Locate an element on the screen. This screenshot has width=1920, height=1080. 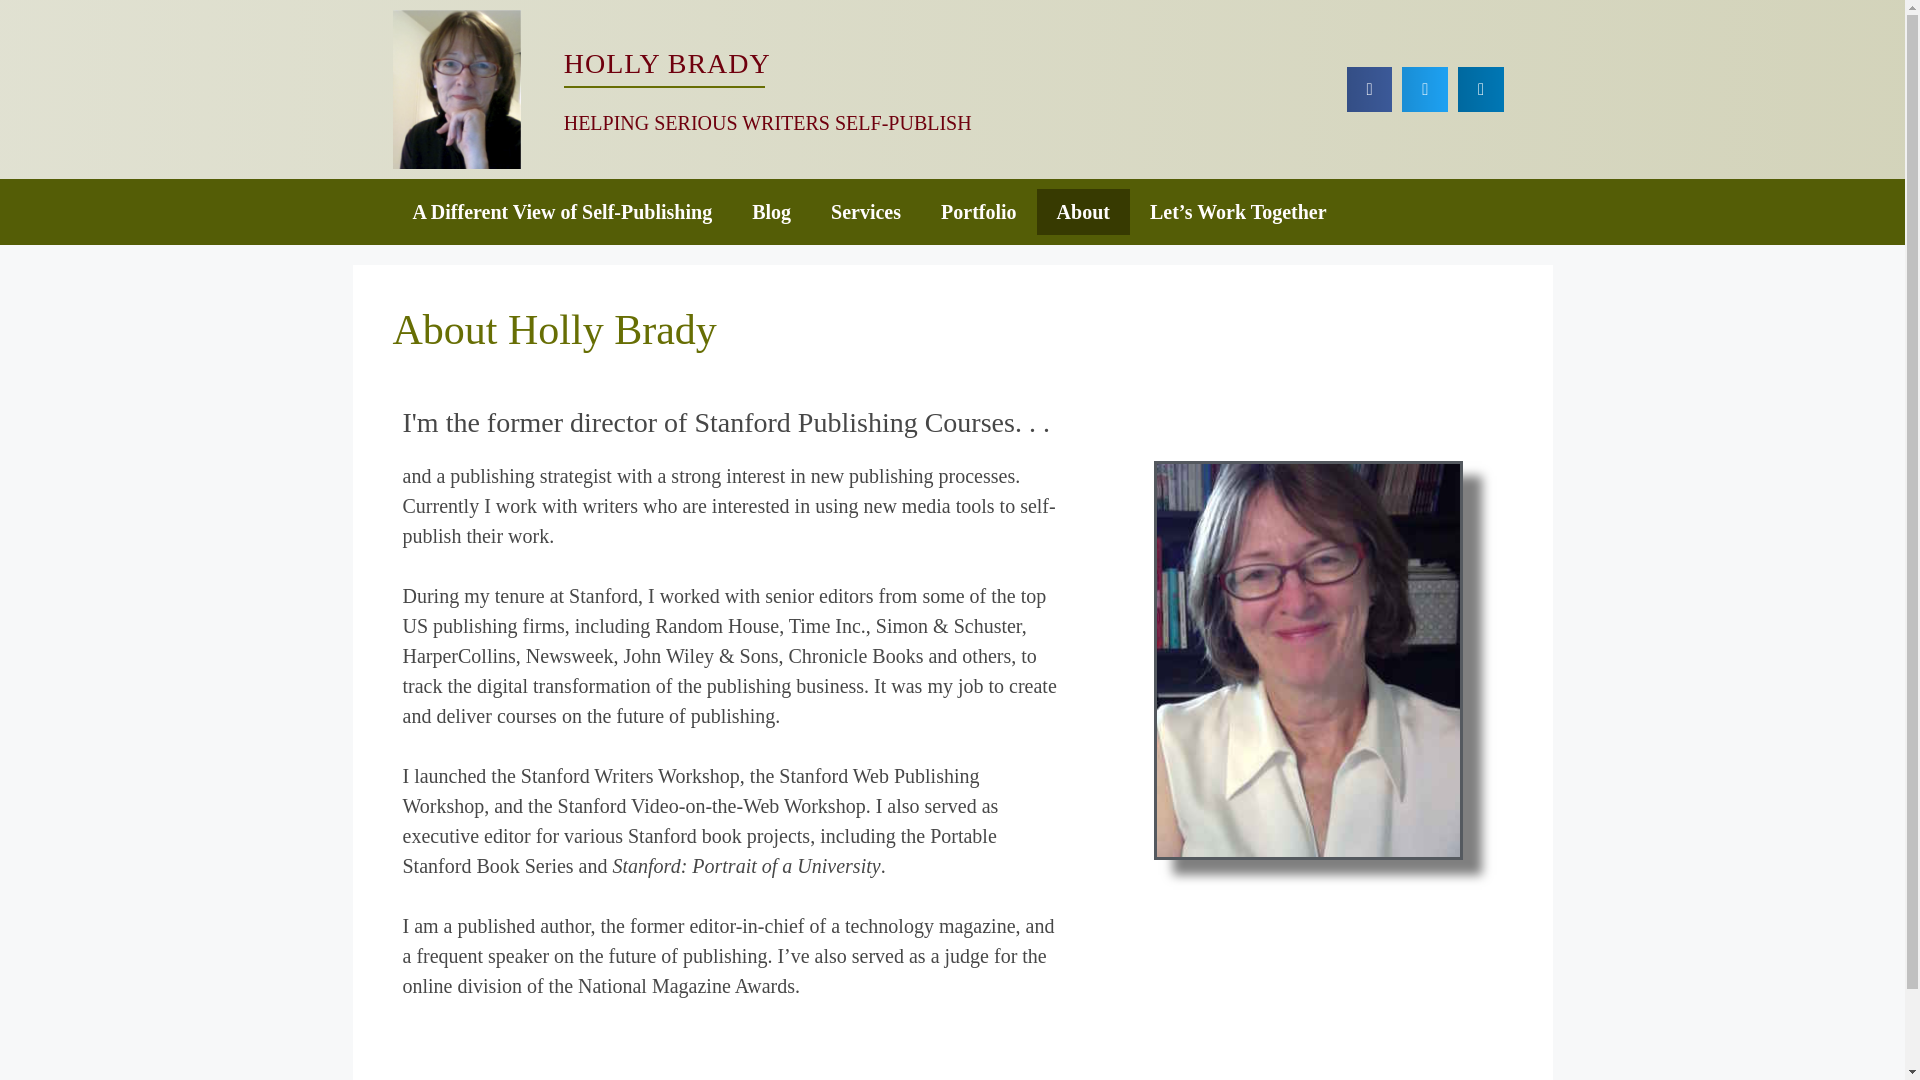
Blog is located at coordinates (770, 212).